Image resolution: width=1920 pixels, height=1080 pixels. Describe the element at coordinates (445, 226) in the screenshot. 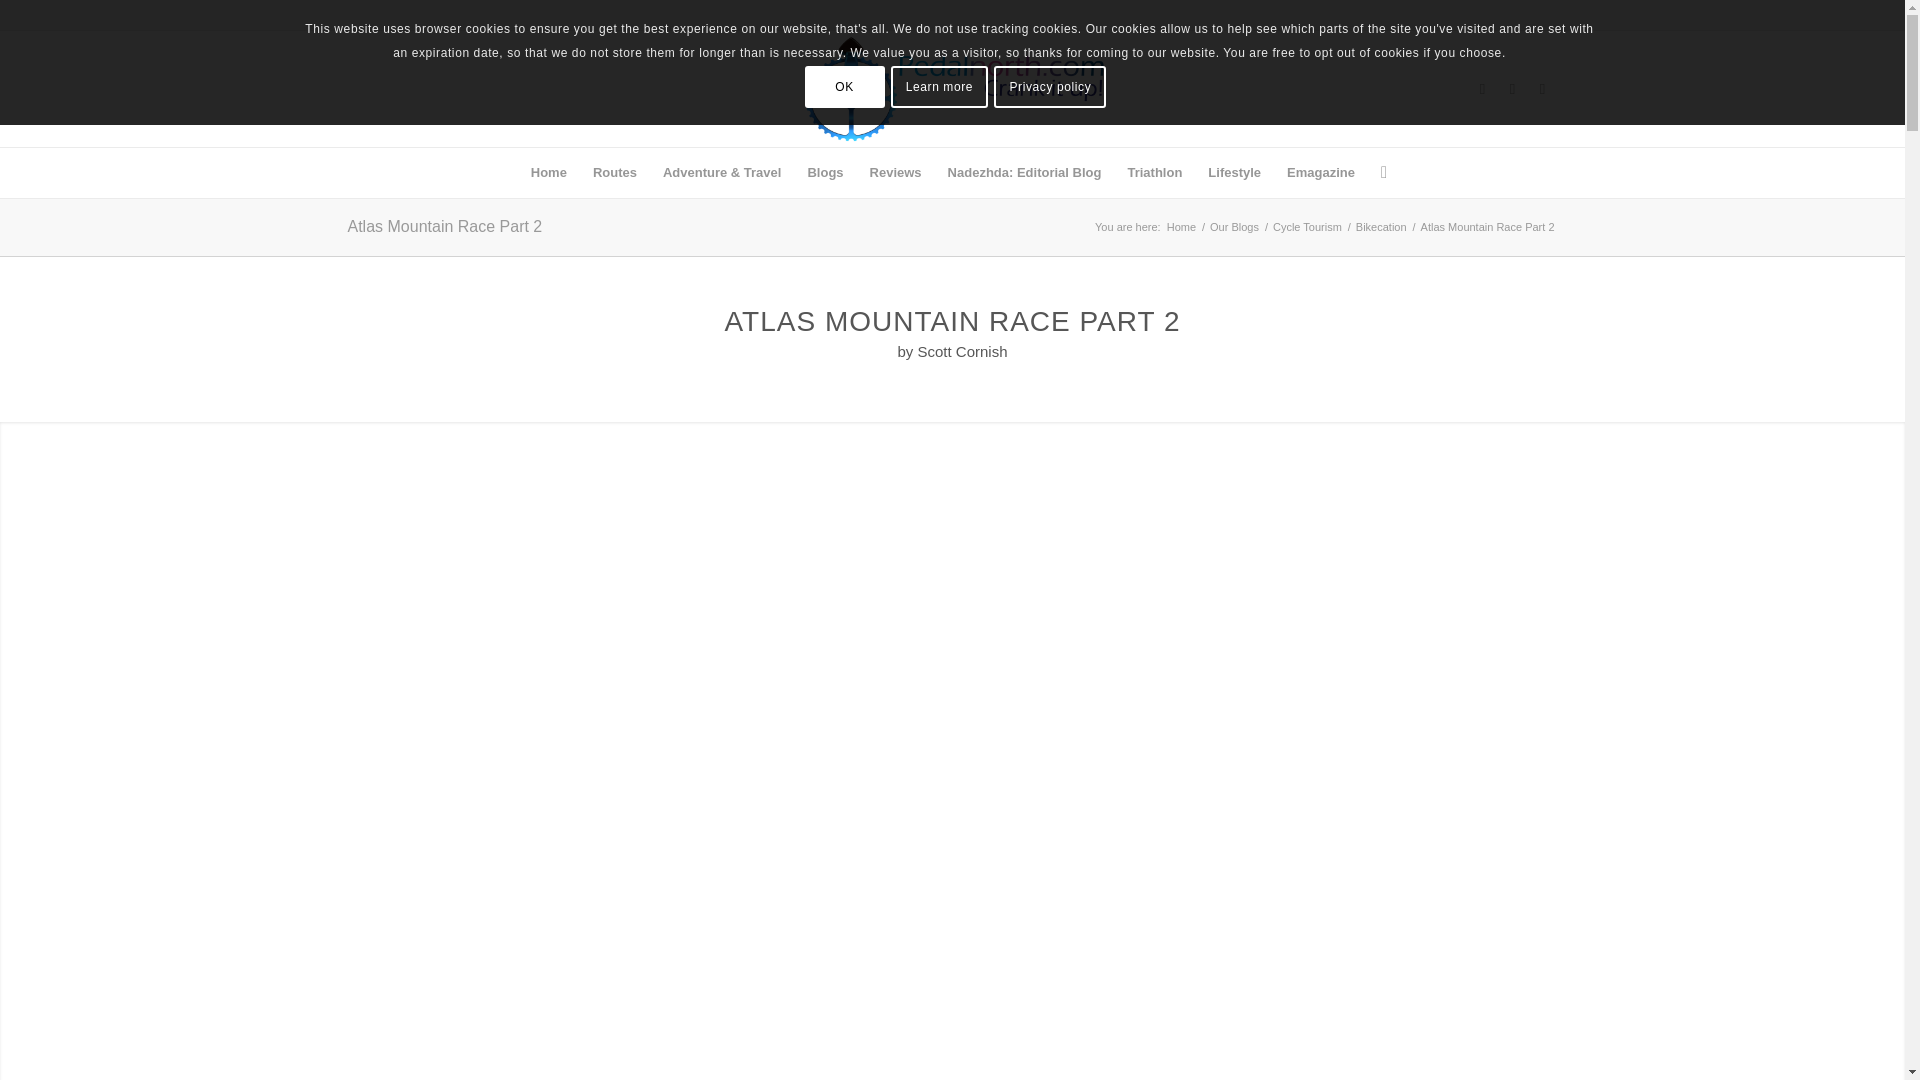

I see `Permanent Link: Atlas Mountain Race Part 2` at that location.